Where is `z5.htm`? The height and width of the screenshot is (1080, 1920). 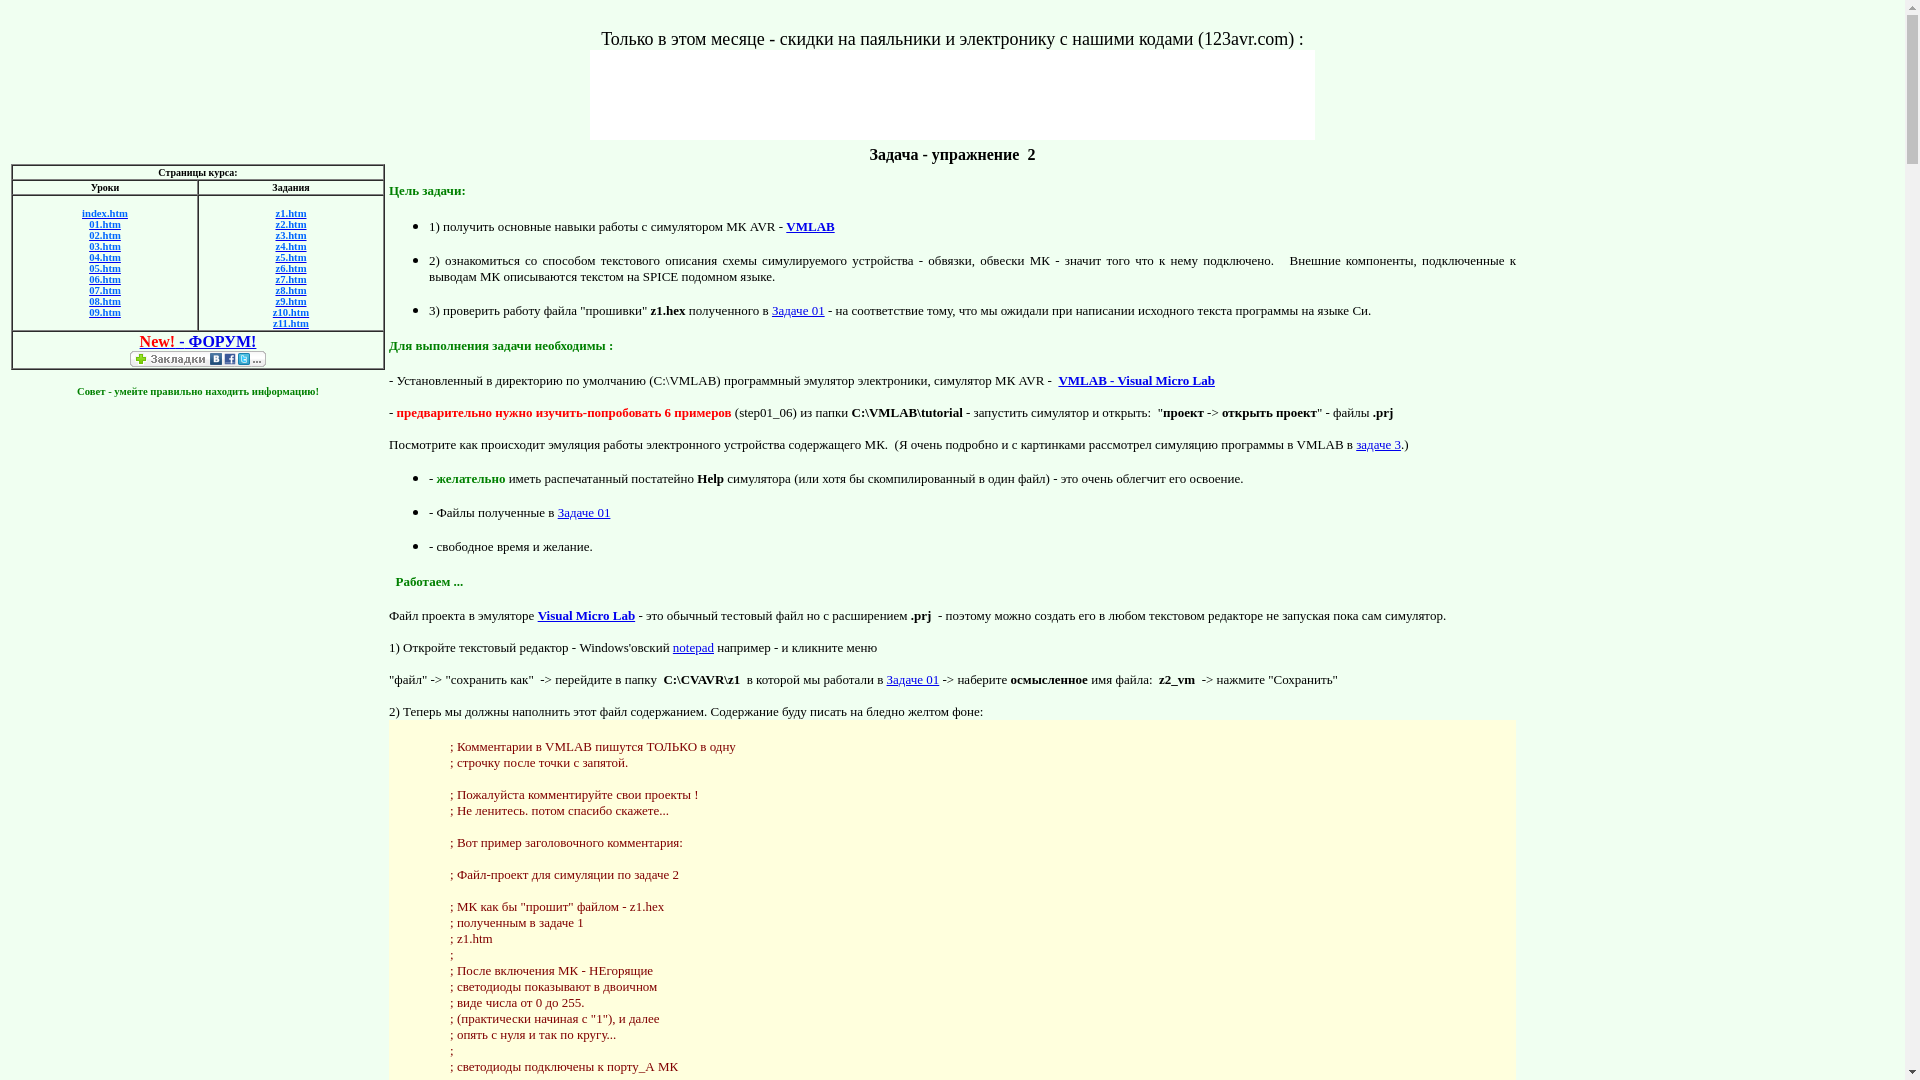
z5.htm is located at coordinates (290, 258).